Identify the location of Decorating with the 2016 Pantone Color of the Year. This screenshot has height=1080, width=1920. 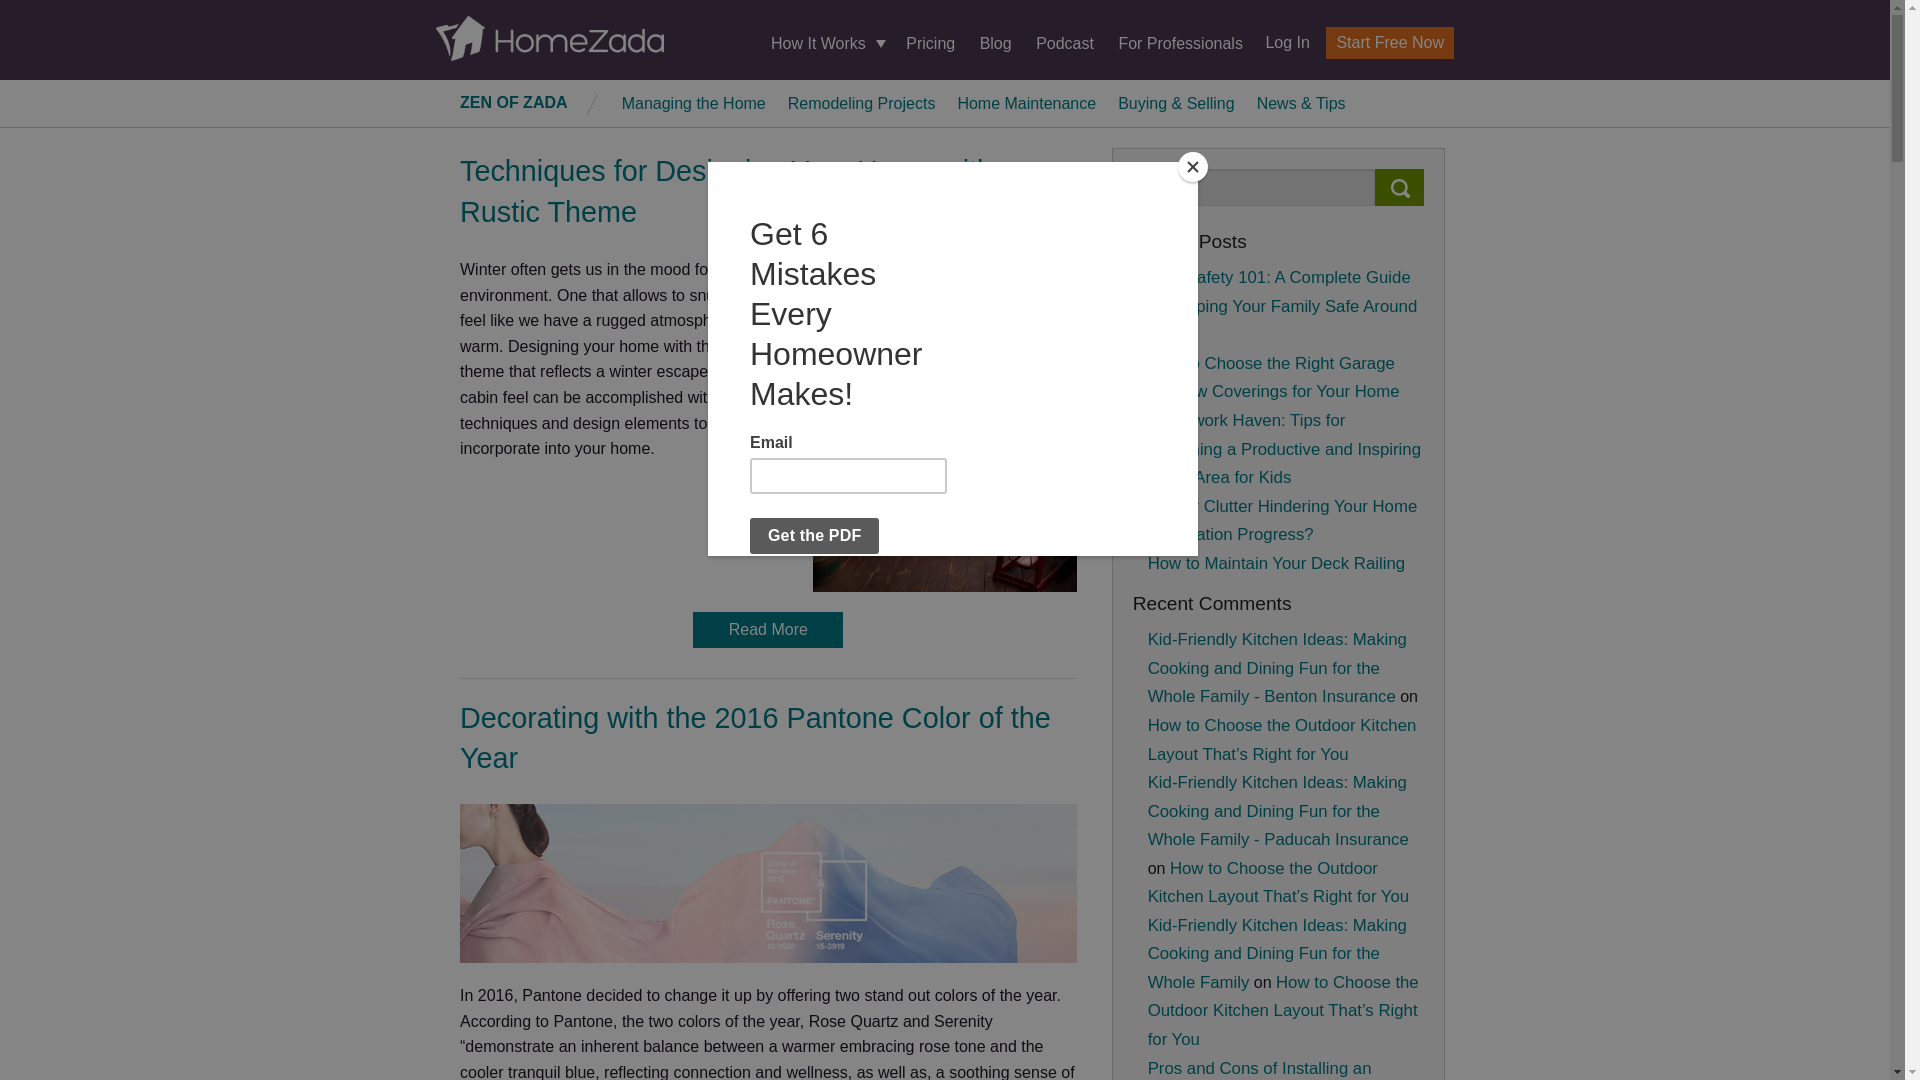
(755, 738).